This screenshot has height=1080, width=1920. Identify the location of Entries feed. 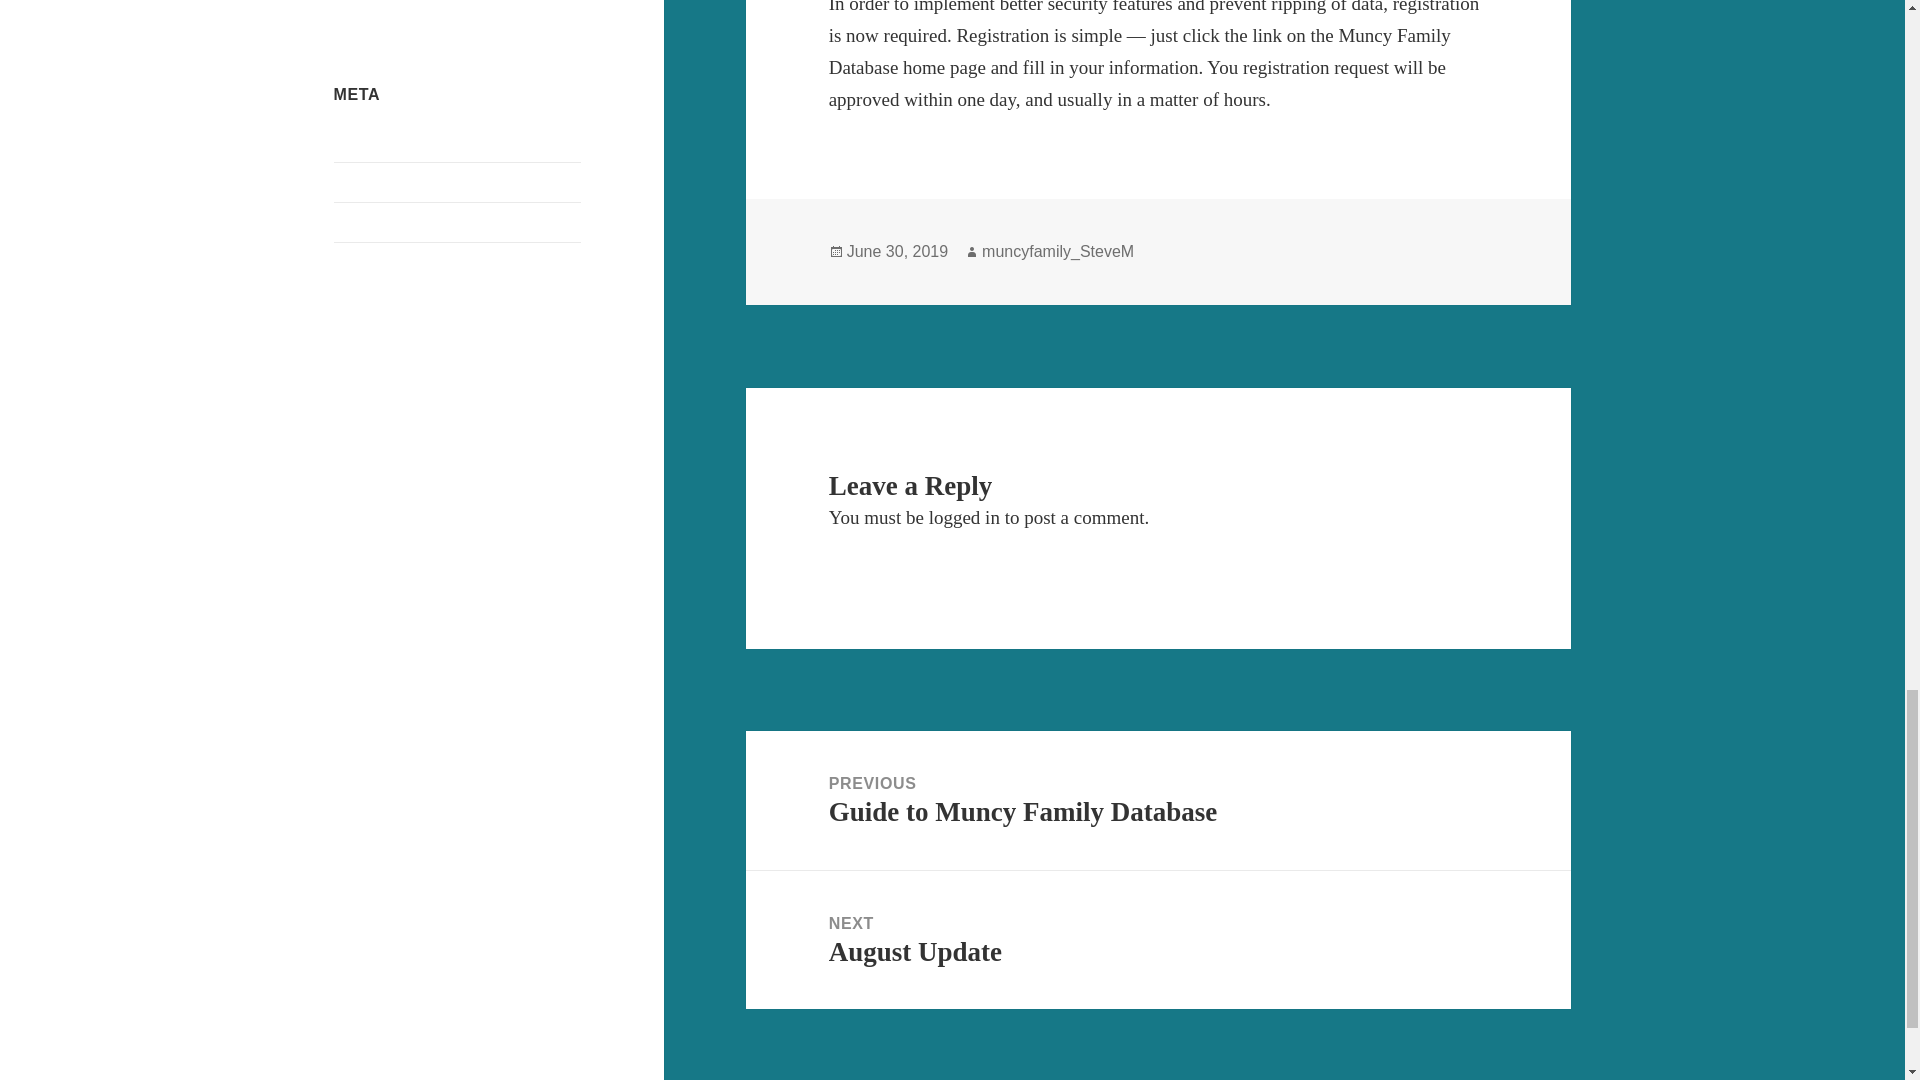
(372, 182).